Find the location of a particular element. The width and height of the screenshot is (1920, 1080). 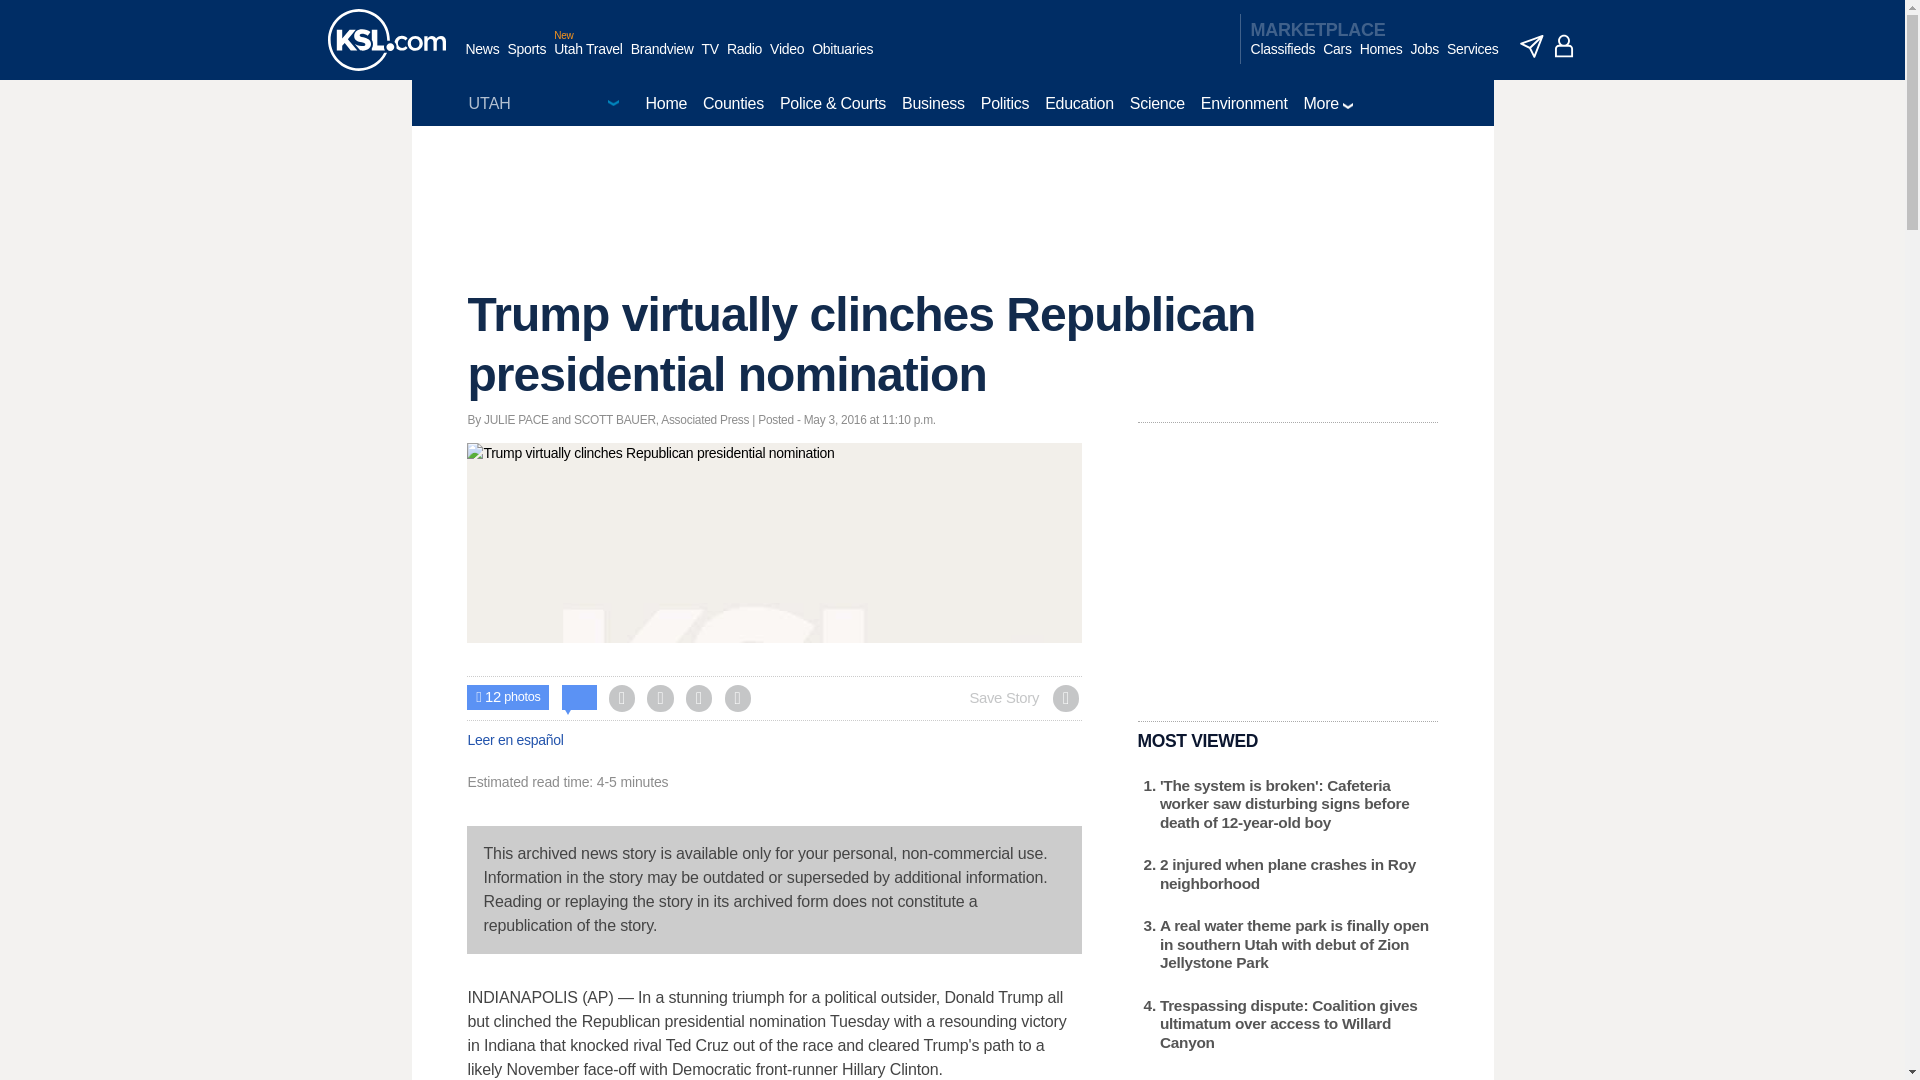

News is located at coordinates (482, 59).